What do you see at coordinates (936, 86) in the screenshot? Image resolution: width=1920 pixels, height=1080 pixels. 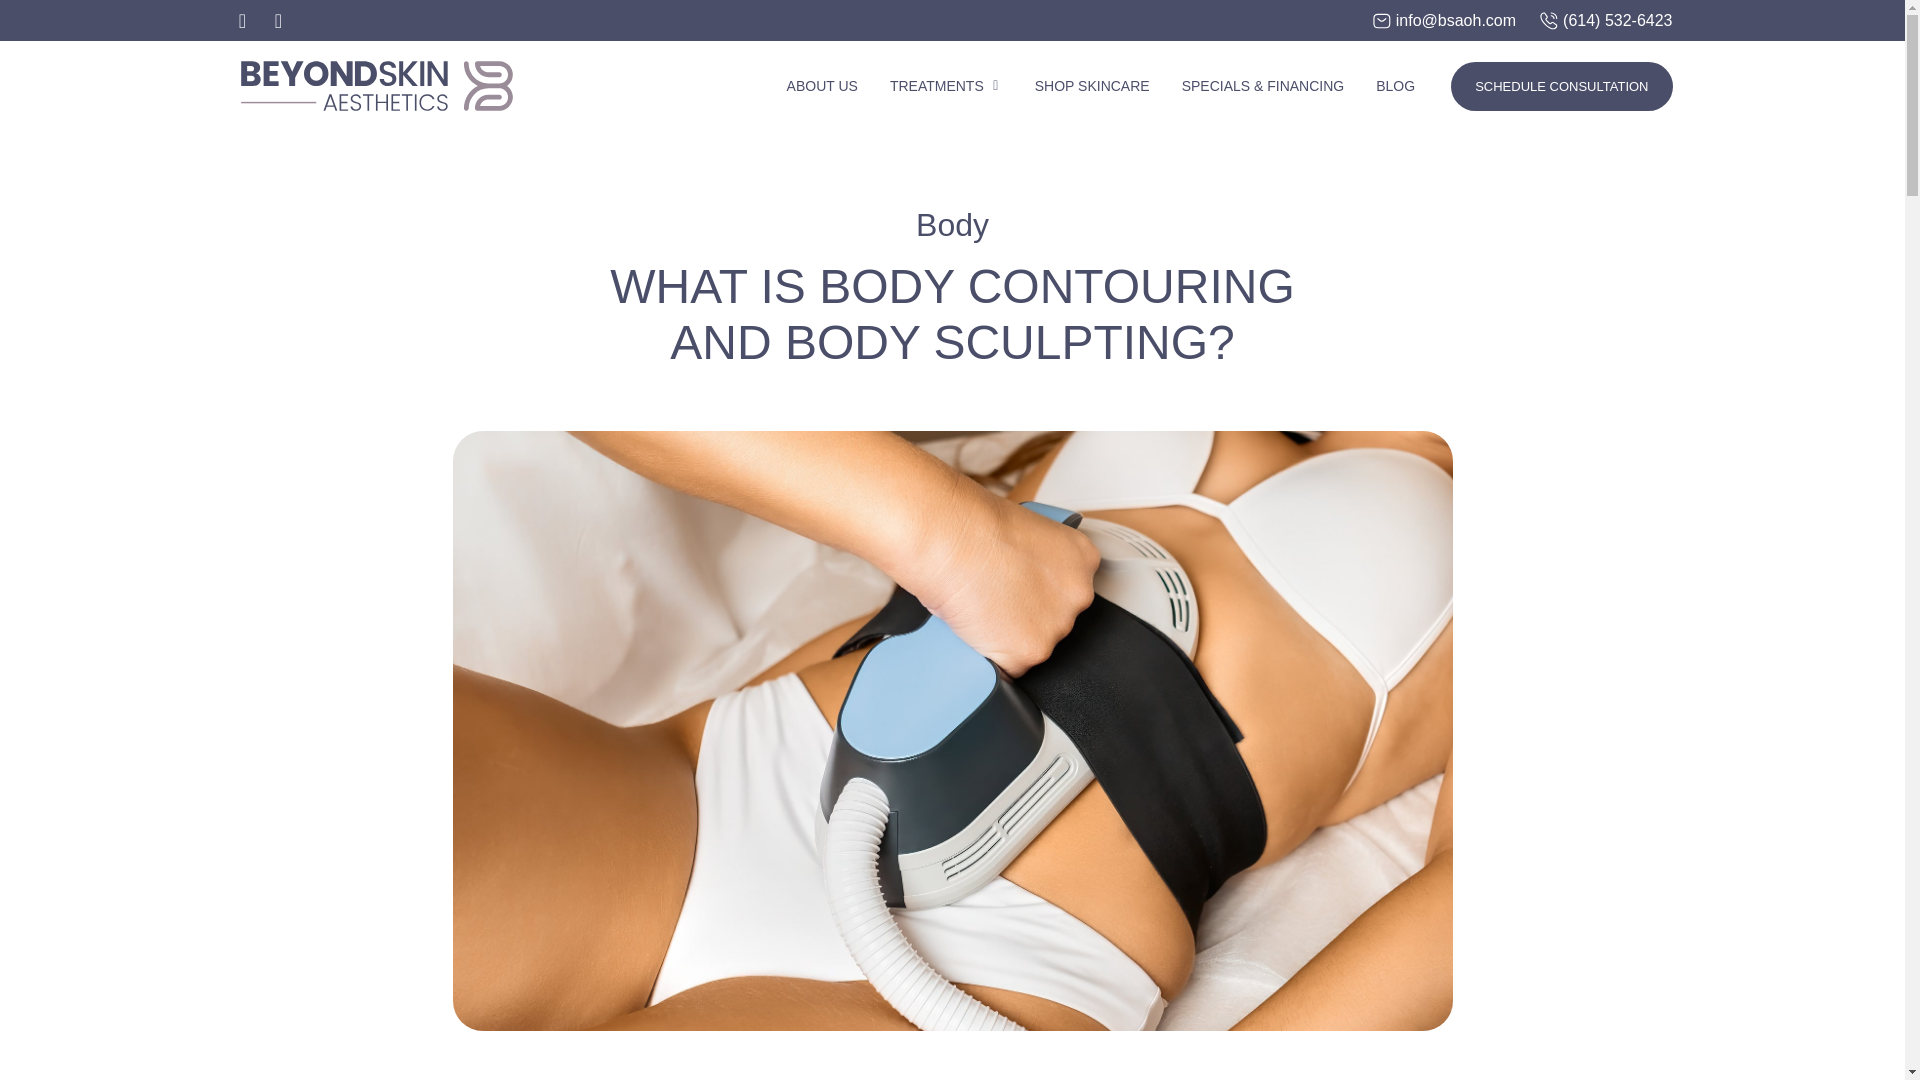 I see `TREATMENTS` at bounding box center [936, 86].